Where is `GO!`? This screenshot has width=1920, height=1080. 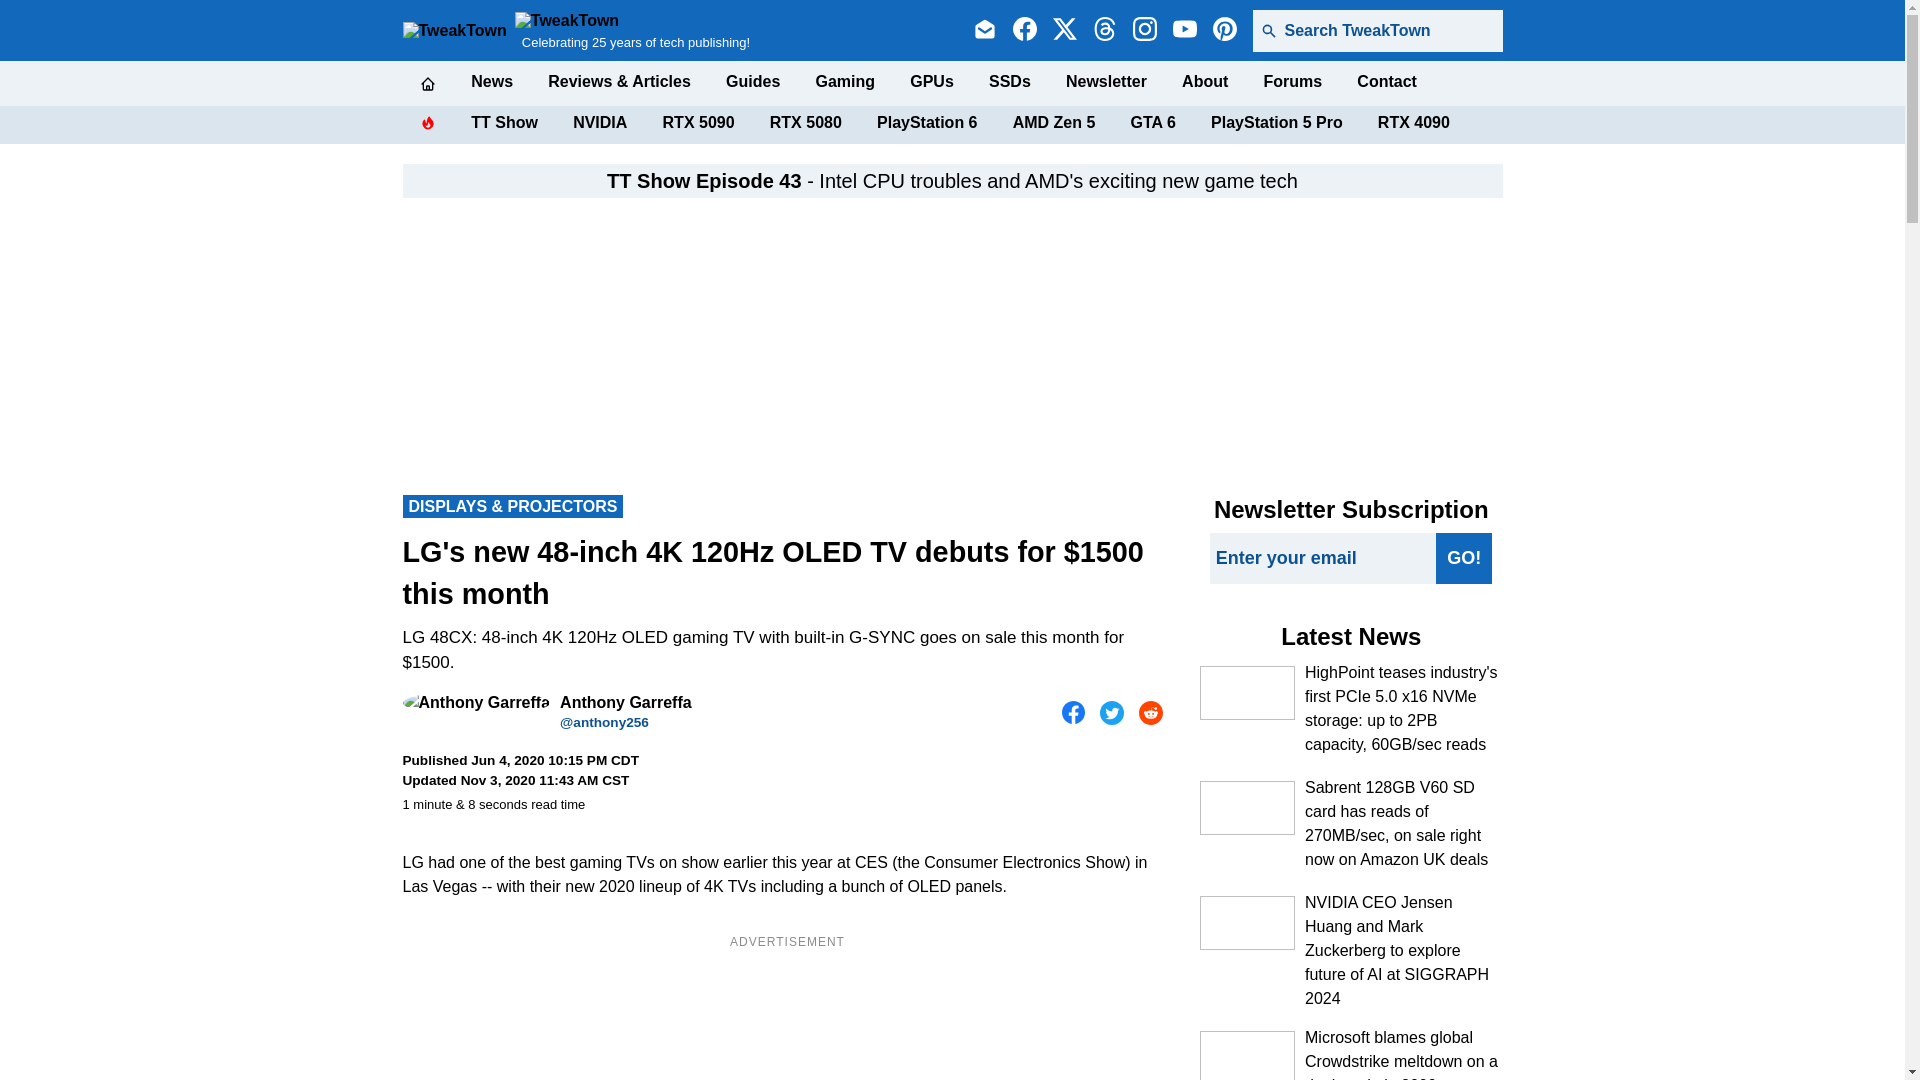 GO! is located at coordinates (1464, 558).